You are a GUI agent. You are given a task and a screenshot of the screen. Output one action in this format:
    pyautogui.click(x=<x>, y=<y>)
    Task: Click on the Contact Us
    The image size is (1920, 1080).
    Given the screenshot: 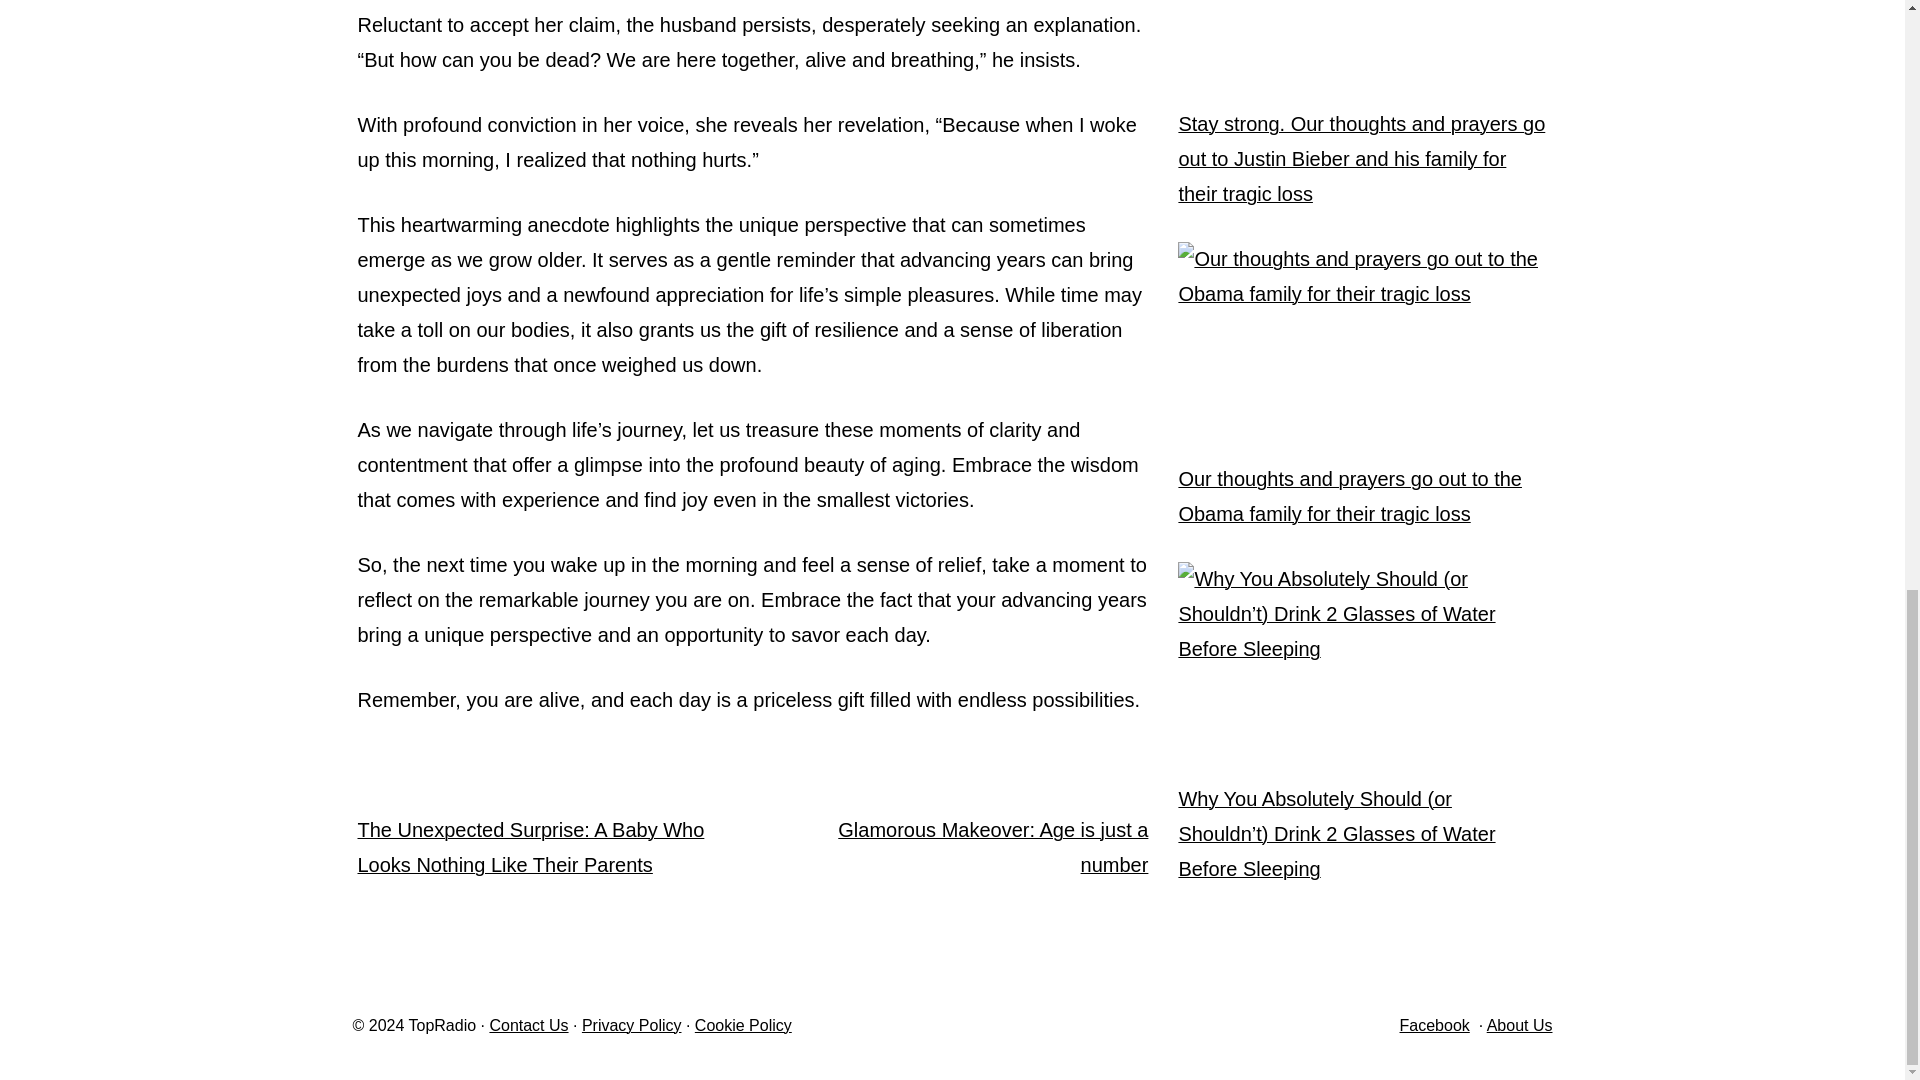 What is the action you would take?
    pyautogui.click(x=528, y=1025)
    